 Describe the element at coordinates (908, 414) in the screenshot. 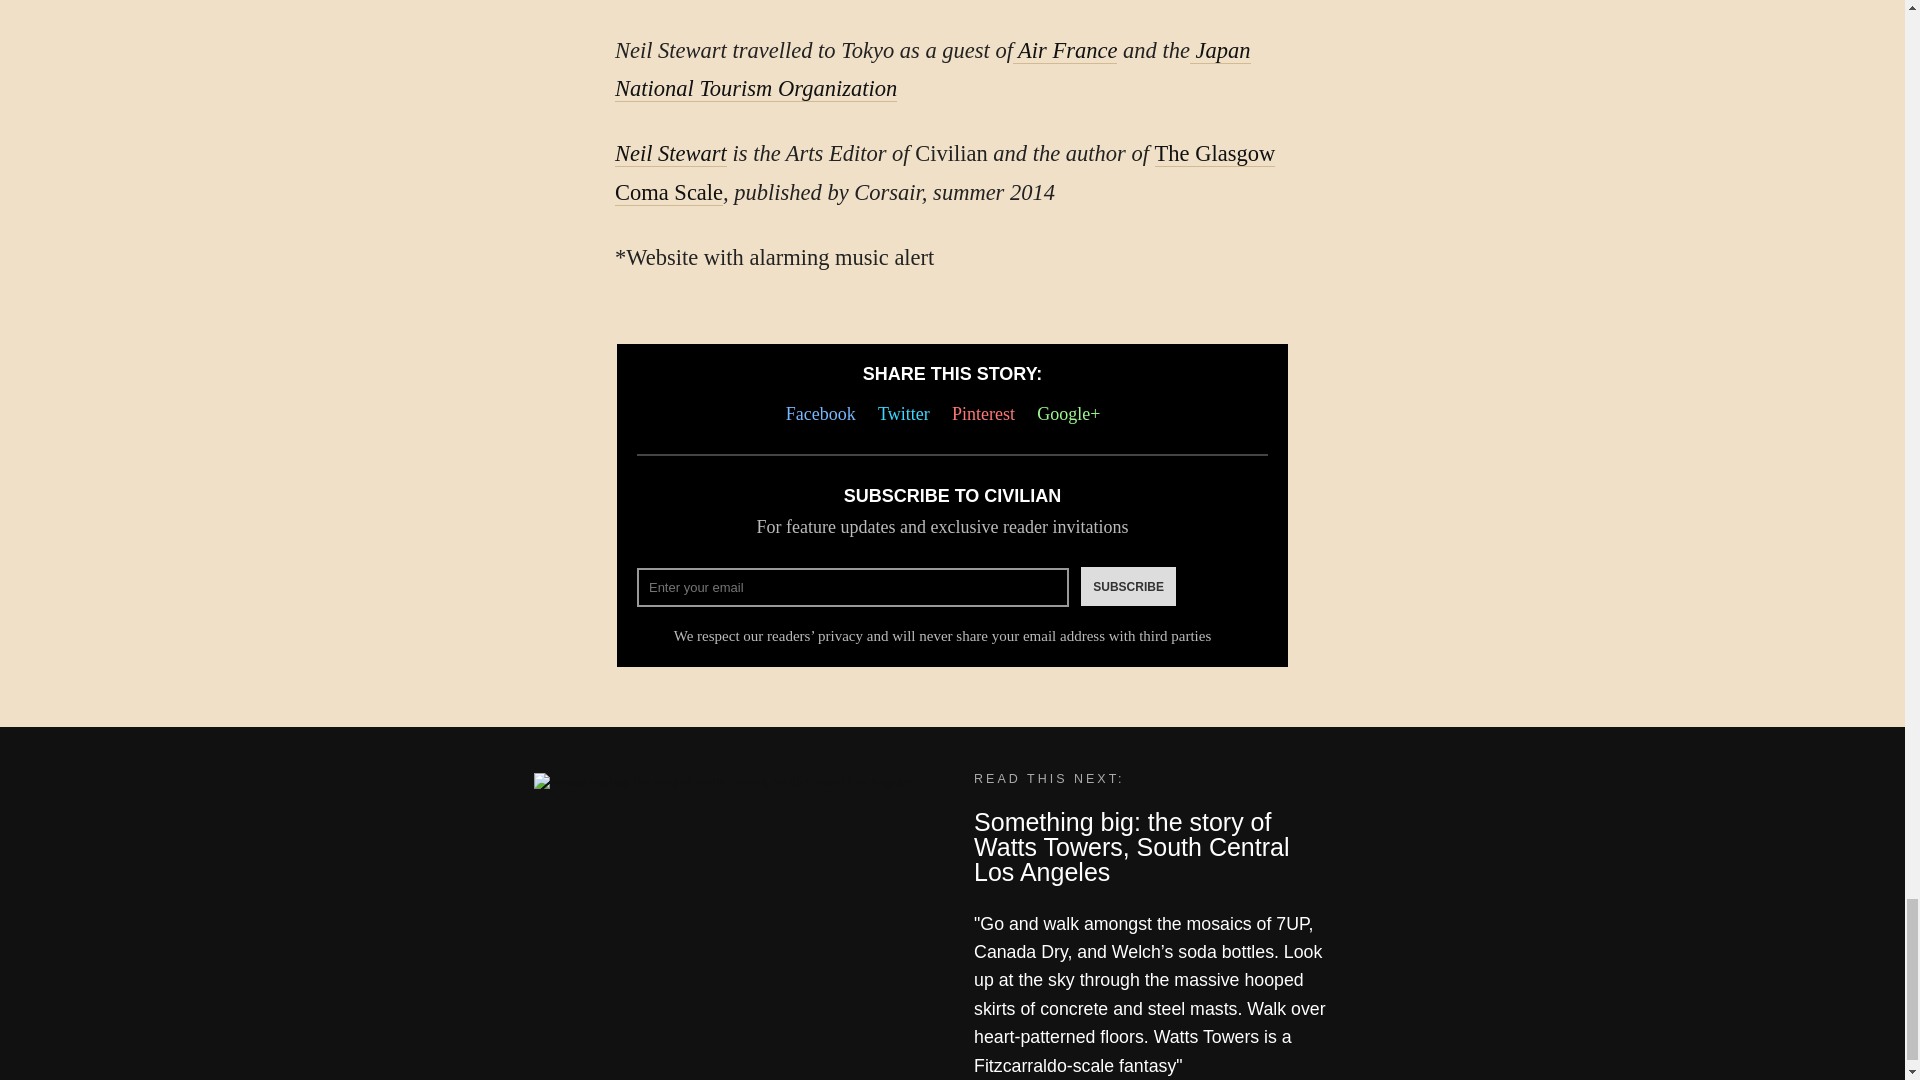

I see `Twitter` at that location.